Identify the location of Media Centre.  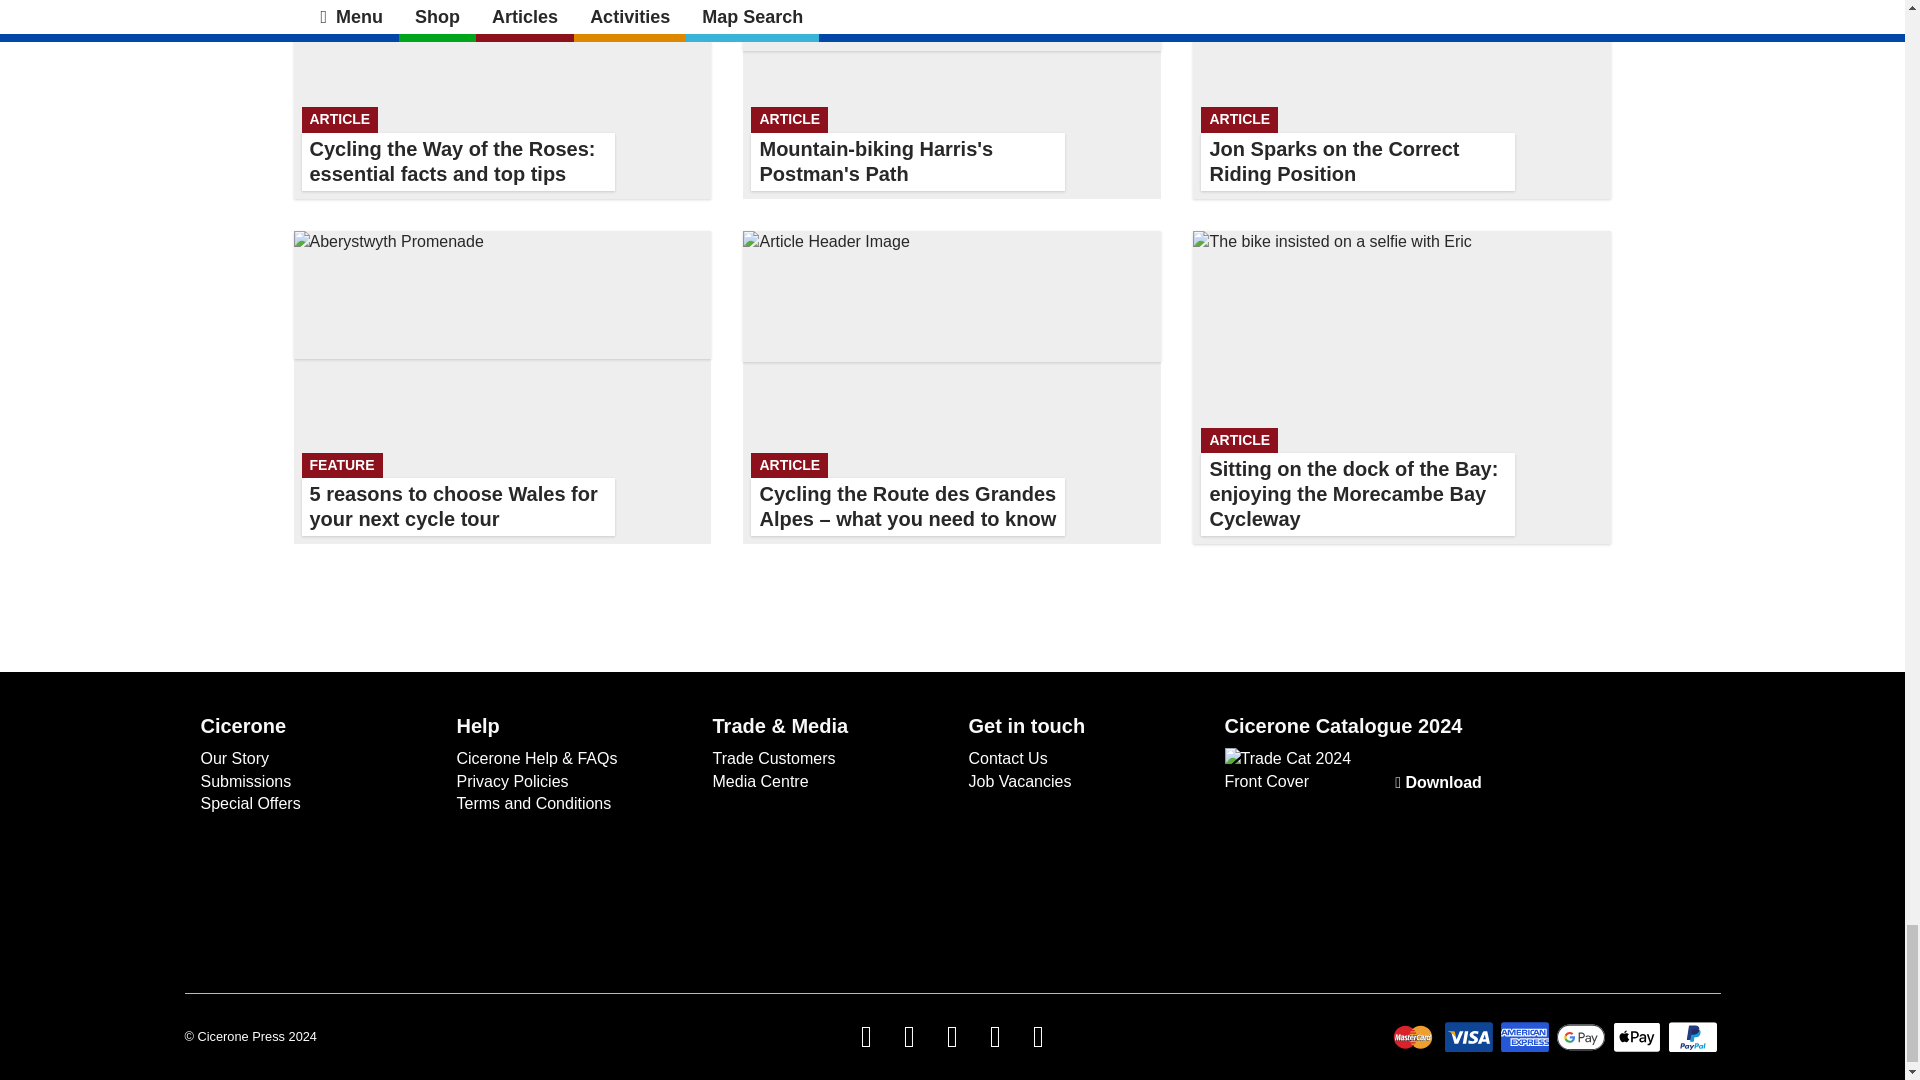
(760, 781).